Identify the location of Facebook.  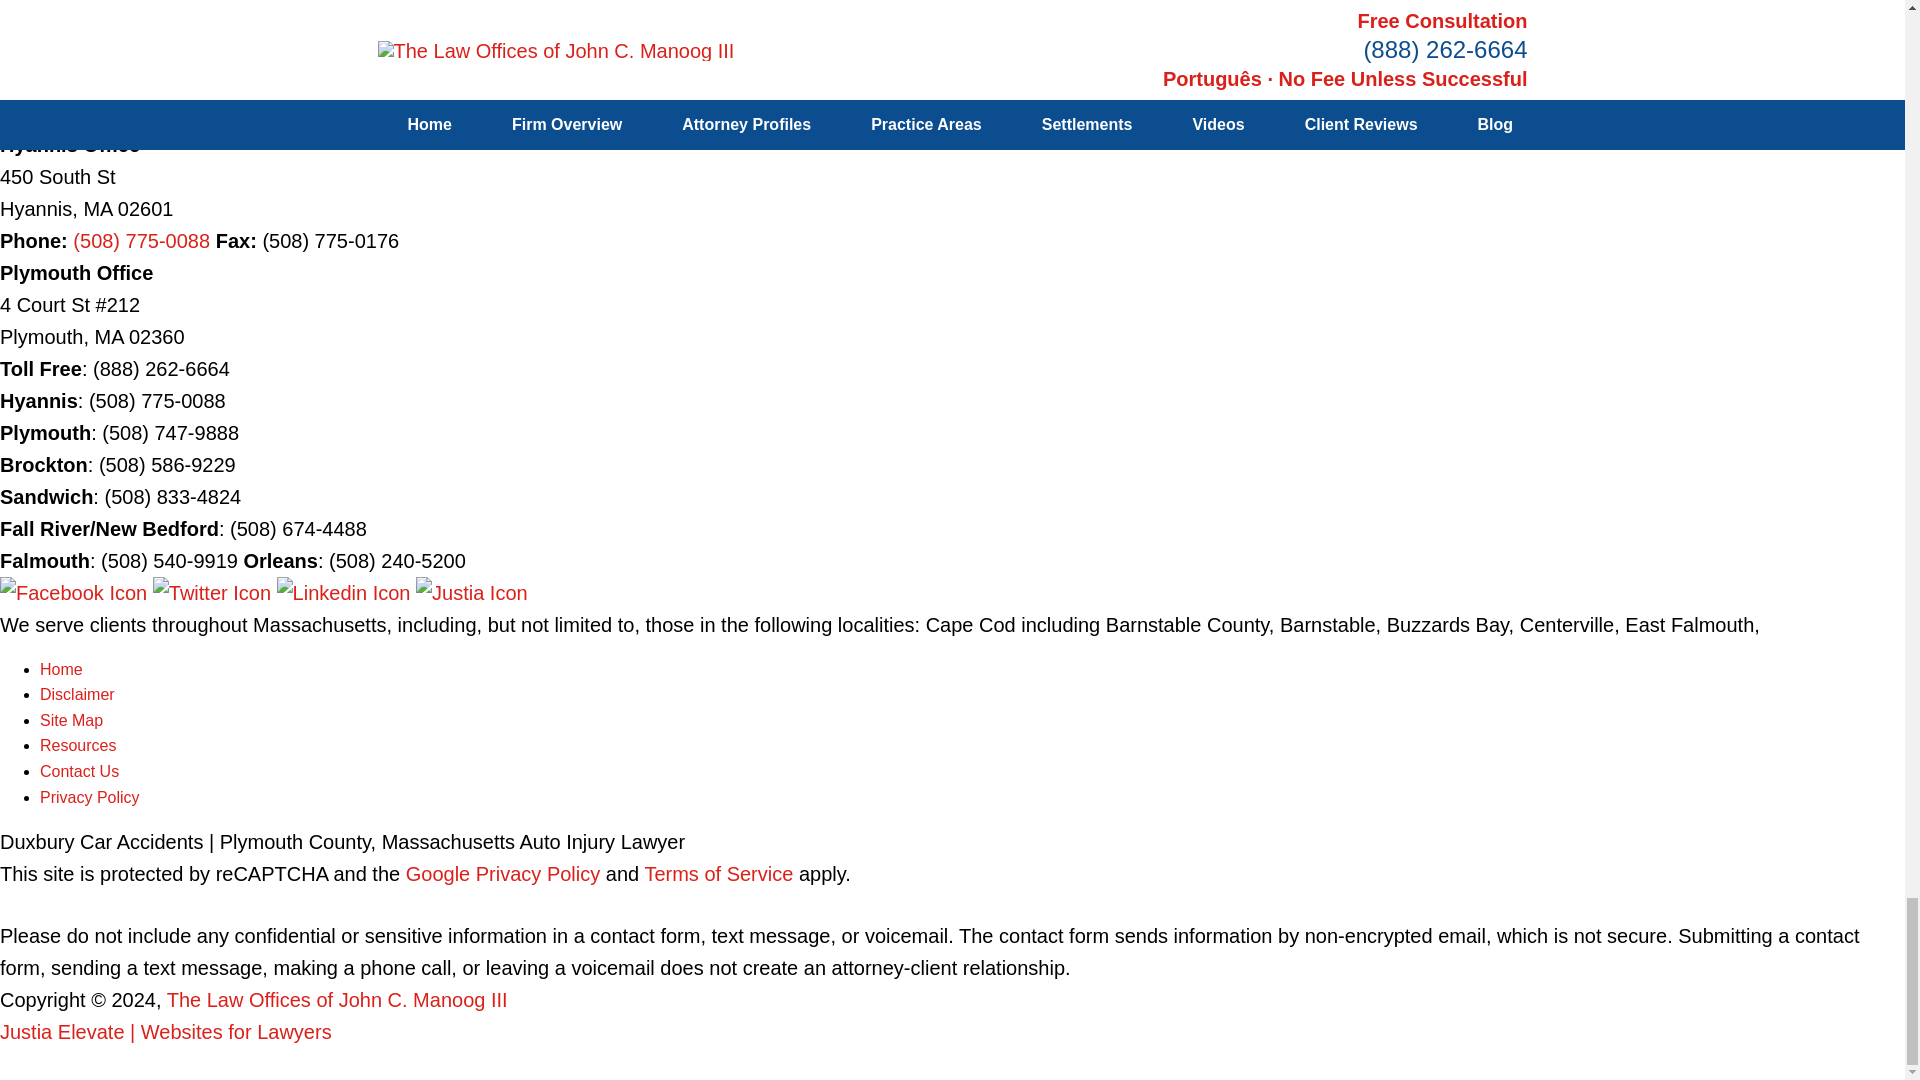
(76, 592).